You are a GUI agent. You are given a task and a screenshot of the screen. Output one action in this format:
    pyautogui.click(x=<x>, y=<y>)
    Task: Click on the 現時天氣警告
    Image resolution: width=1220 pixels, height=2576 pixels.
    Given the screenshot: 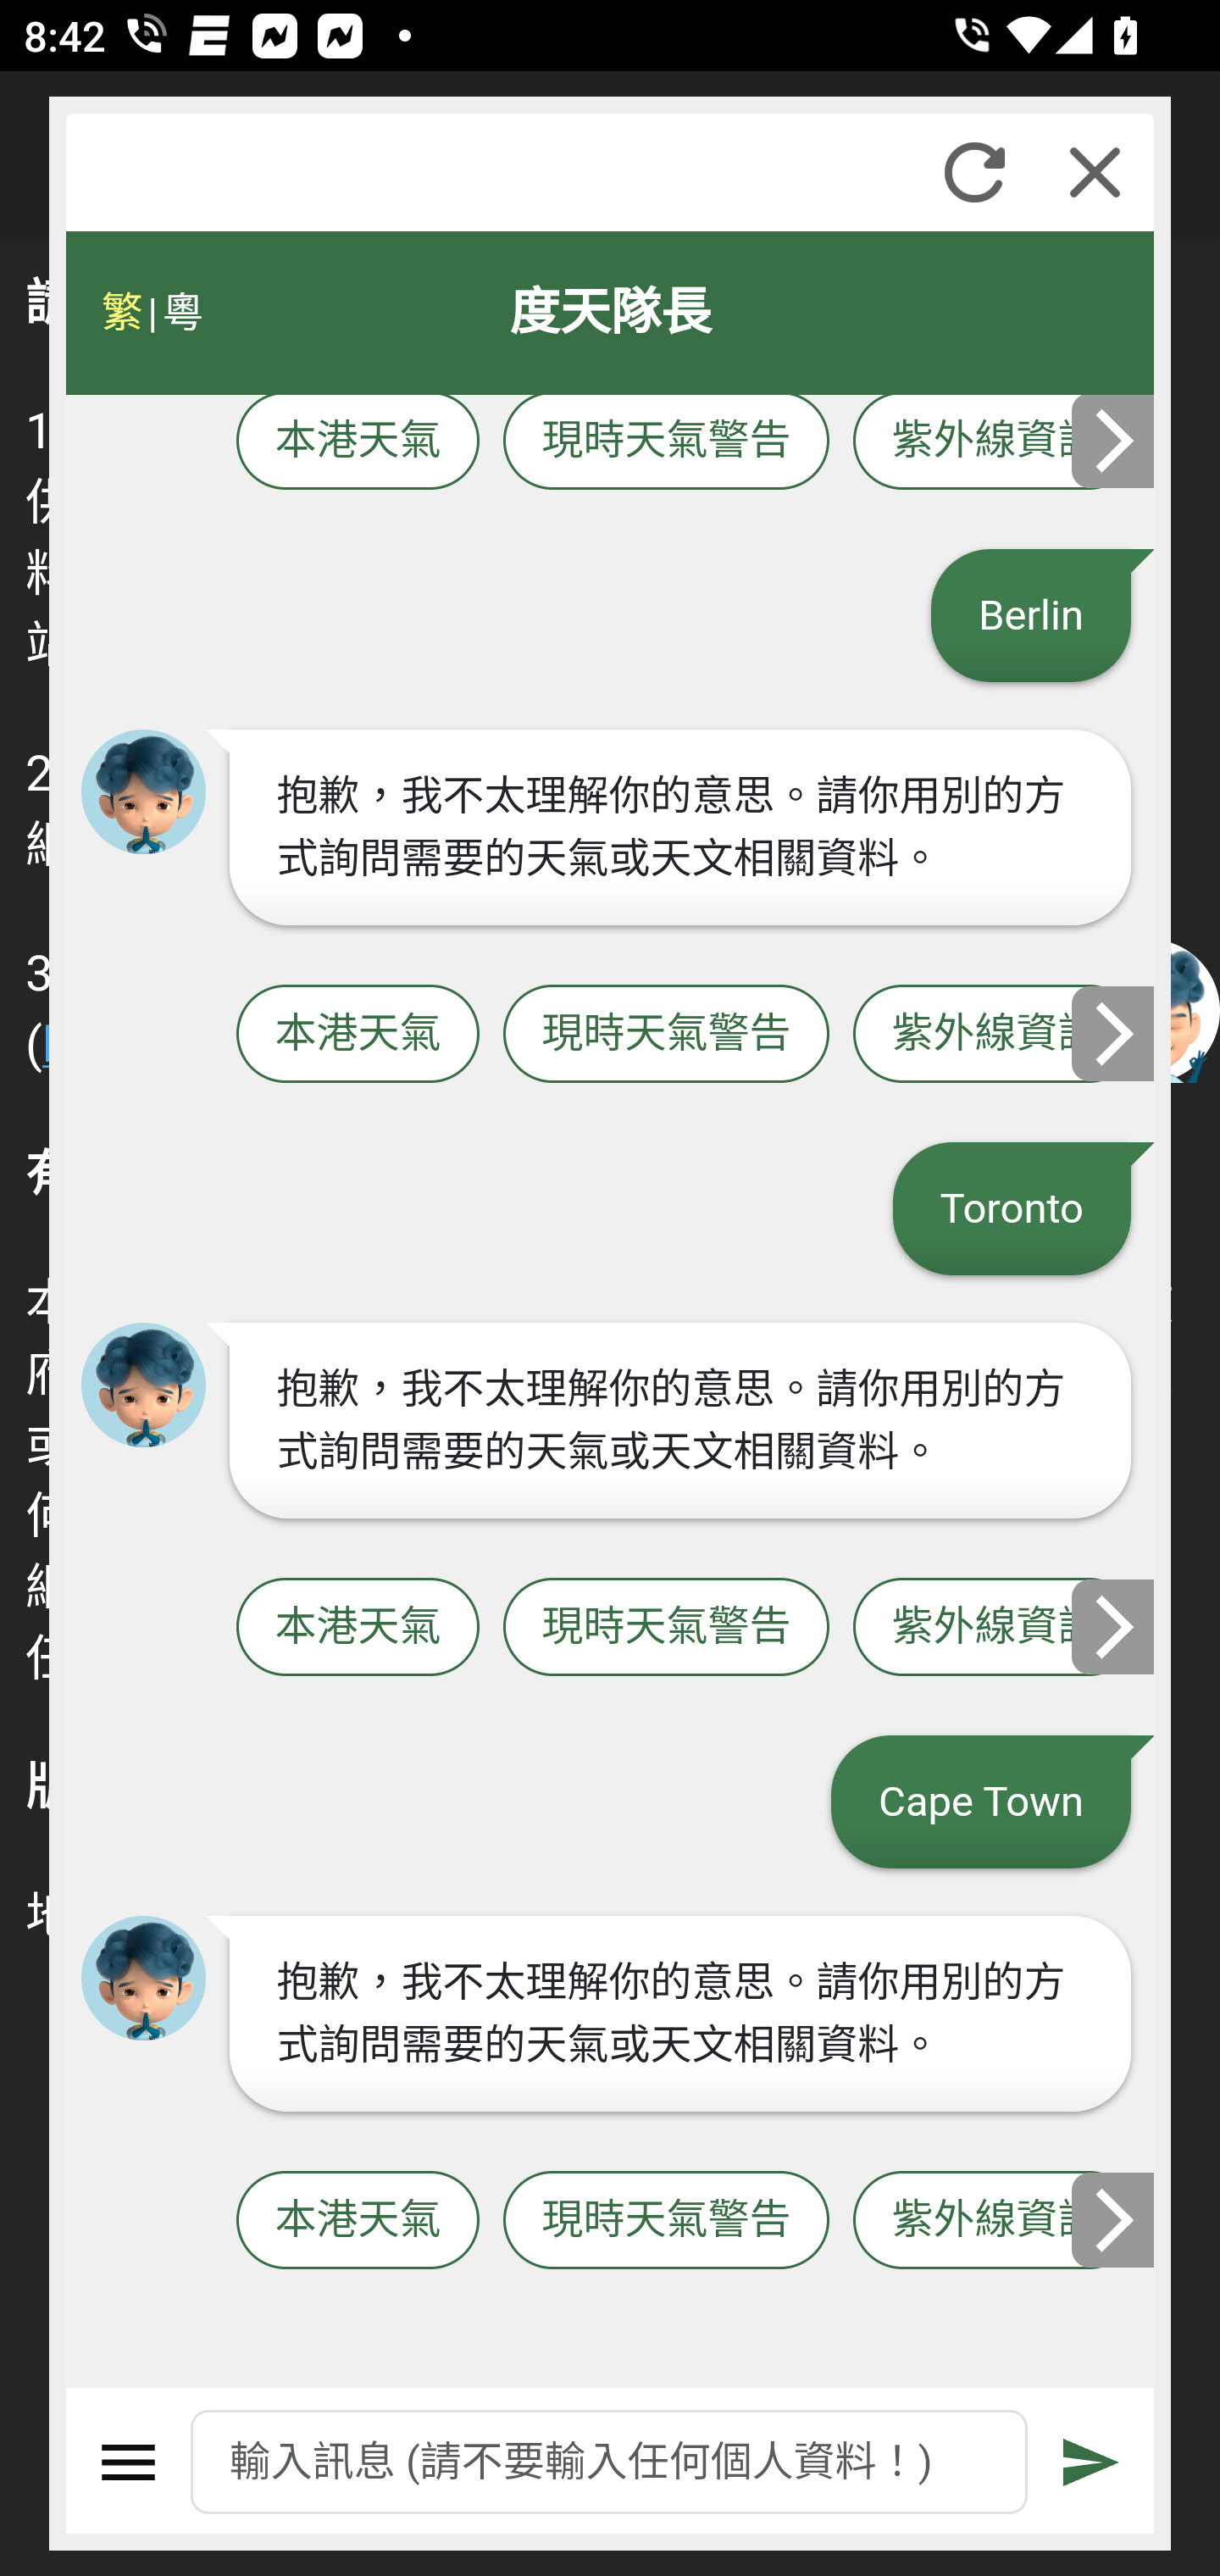 What is the action you would take?
    pyautogui.click(x=666, y=1628)
    